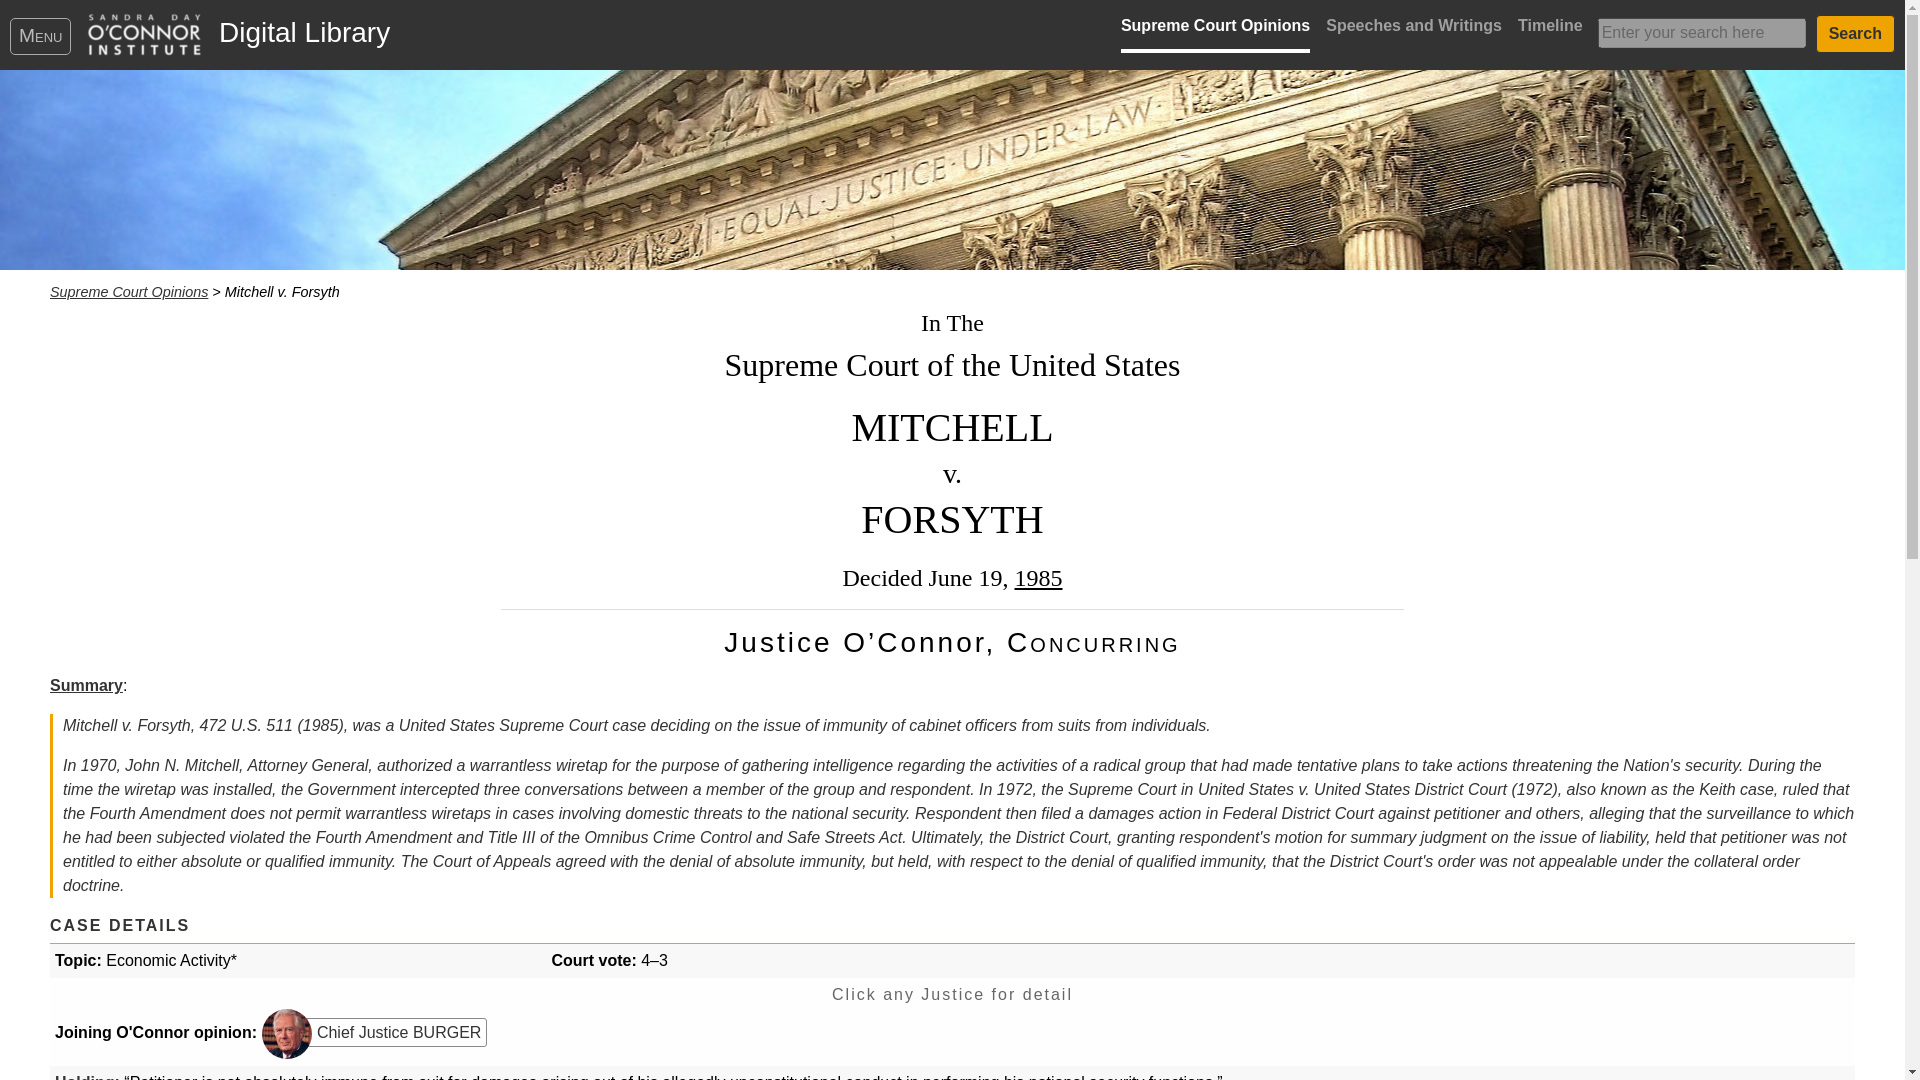  I want to click on Holding:, so click(87, 1076).